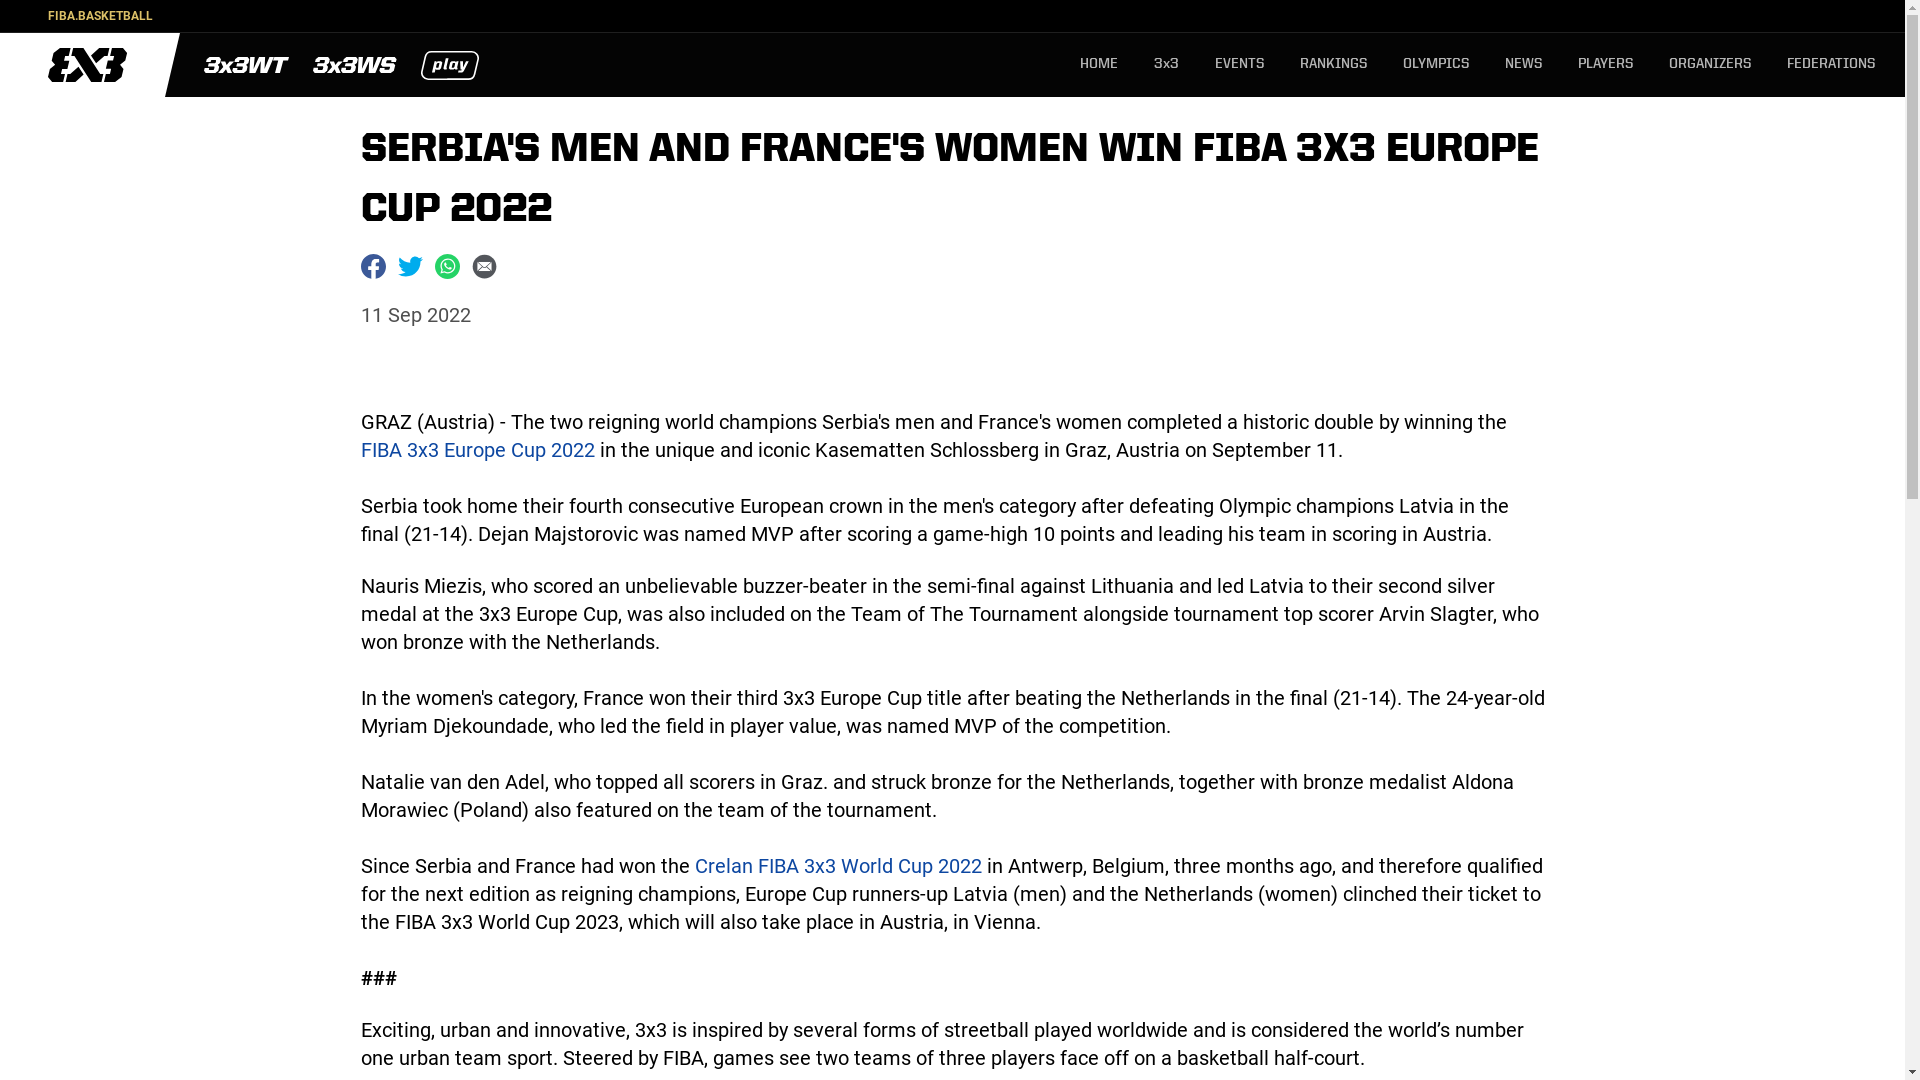 The height and width of the screenshot is (1080, 1920). What do you see at coordinates (1831, 64) in the screenshot?
I see `FEDERATIONS` at bounding box center [1831, 64].